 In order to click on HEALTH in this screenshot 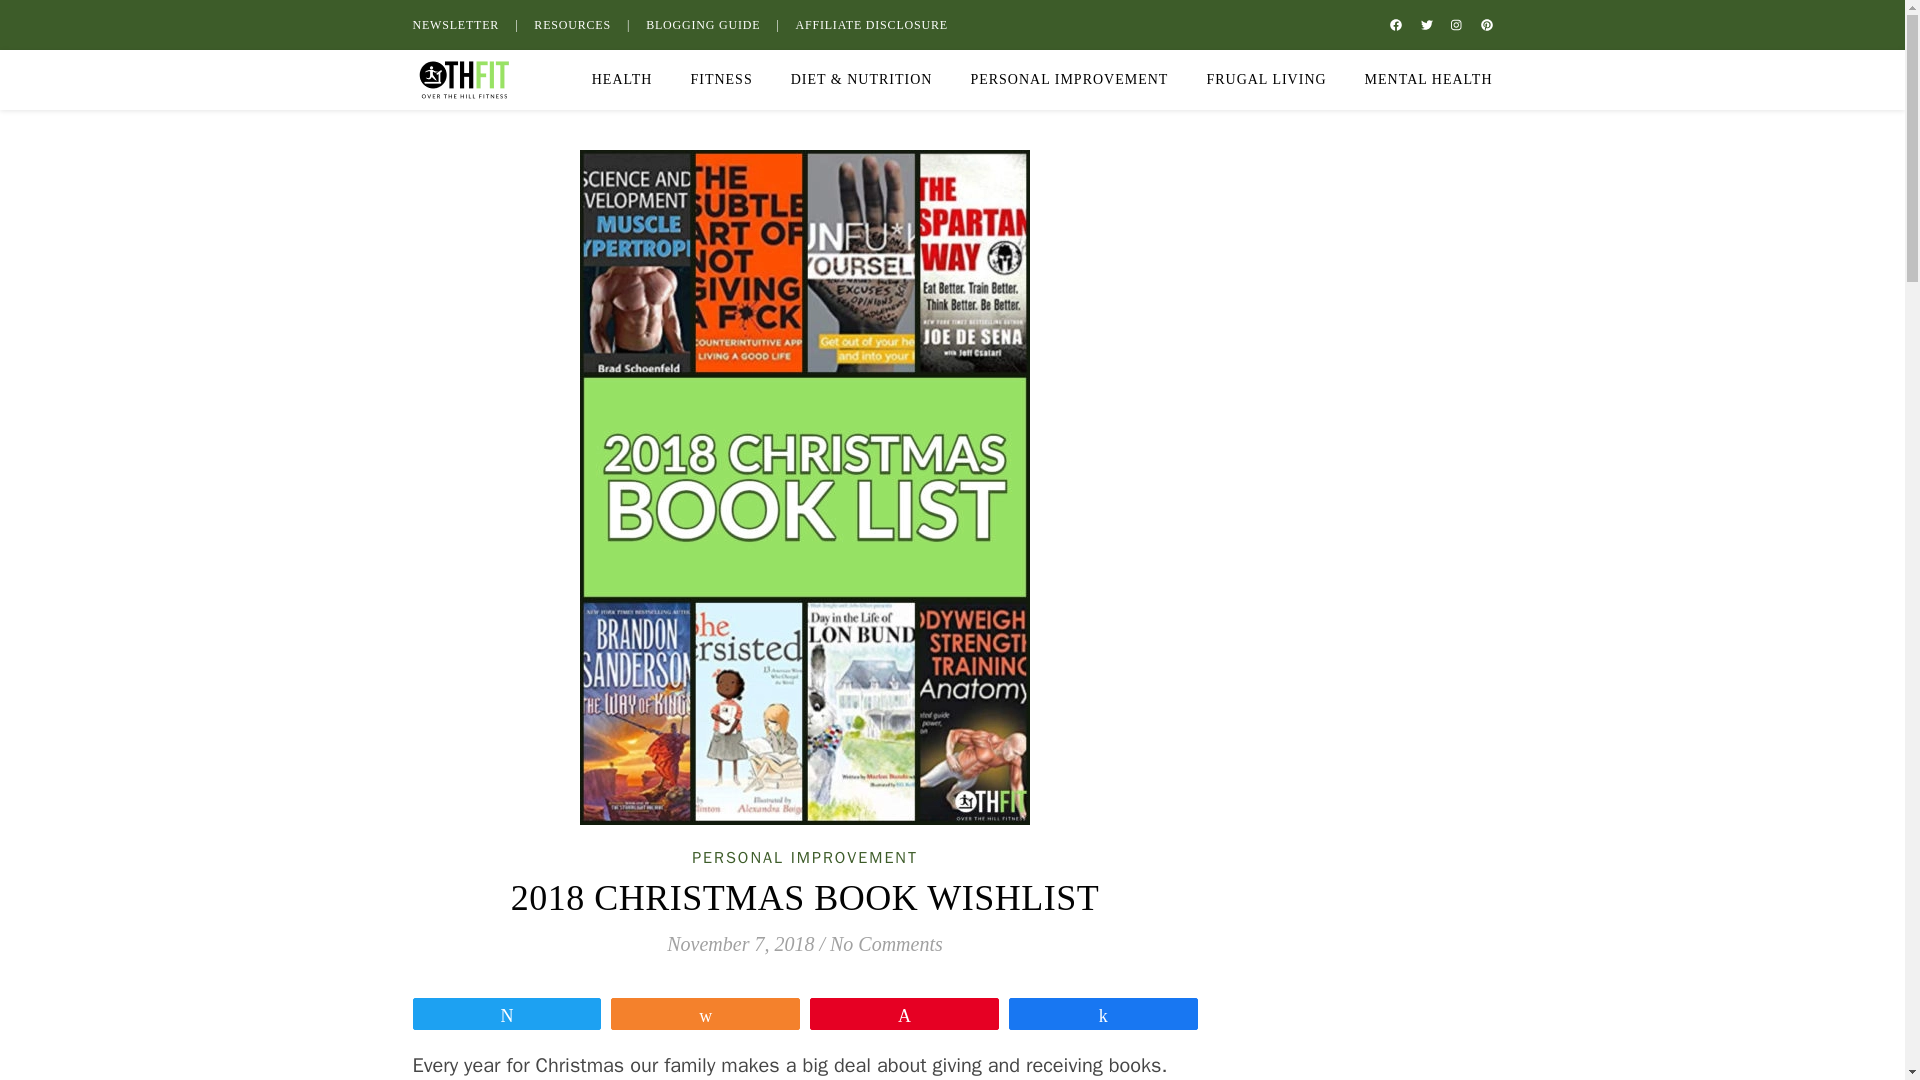, I will do `click(630, 80)`.